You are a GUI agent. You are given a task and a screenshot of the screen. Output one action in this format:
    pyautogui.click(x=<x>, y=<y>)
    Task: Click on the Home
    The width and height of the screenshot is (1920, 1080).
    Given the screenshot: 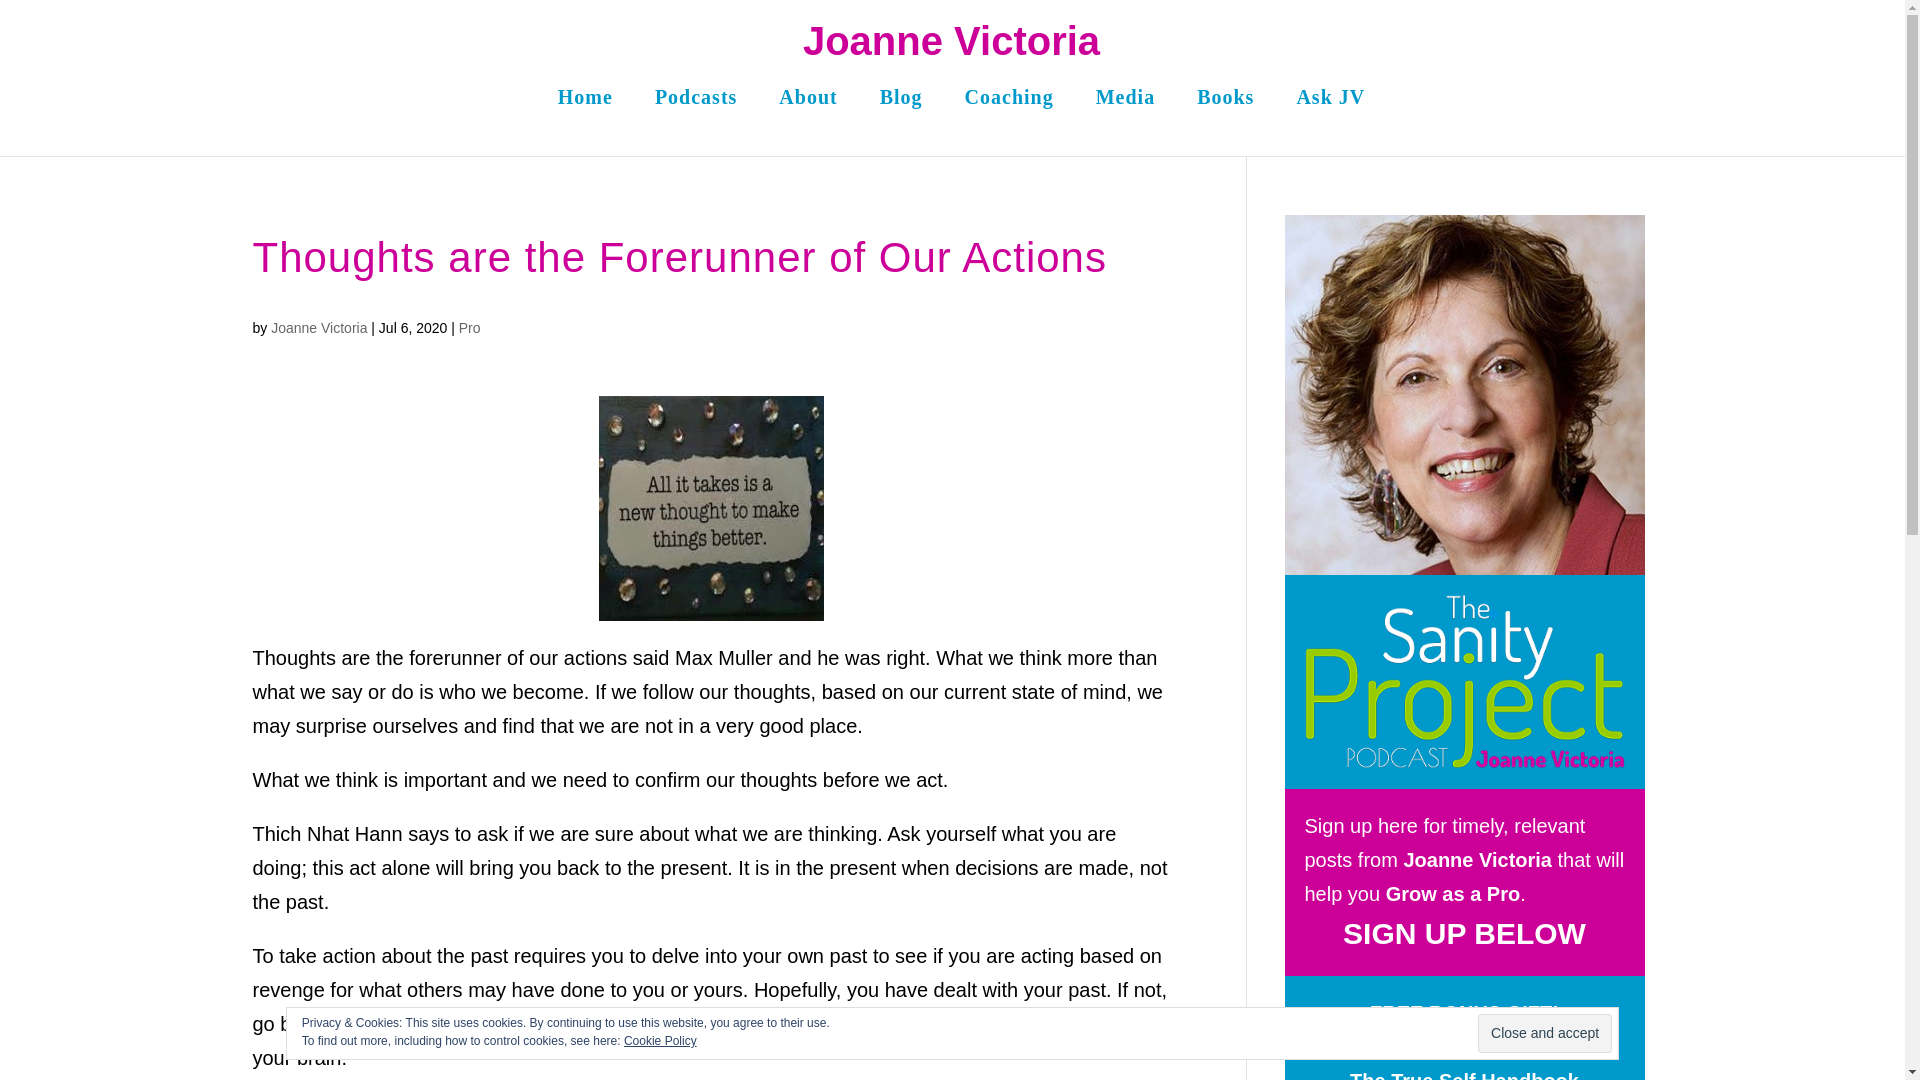 What is the action you would take?
    pyautogui.click(x=585, y=108)
    